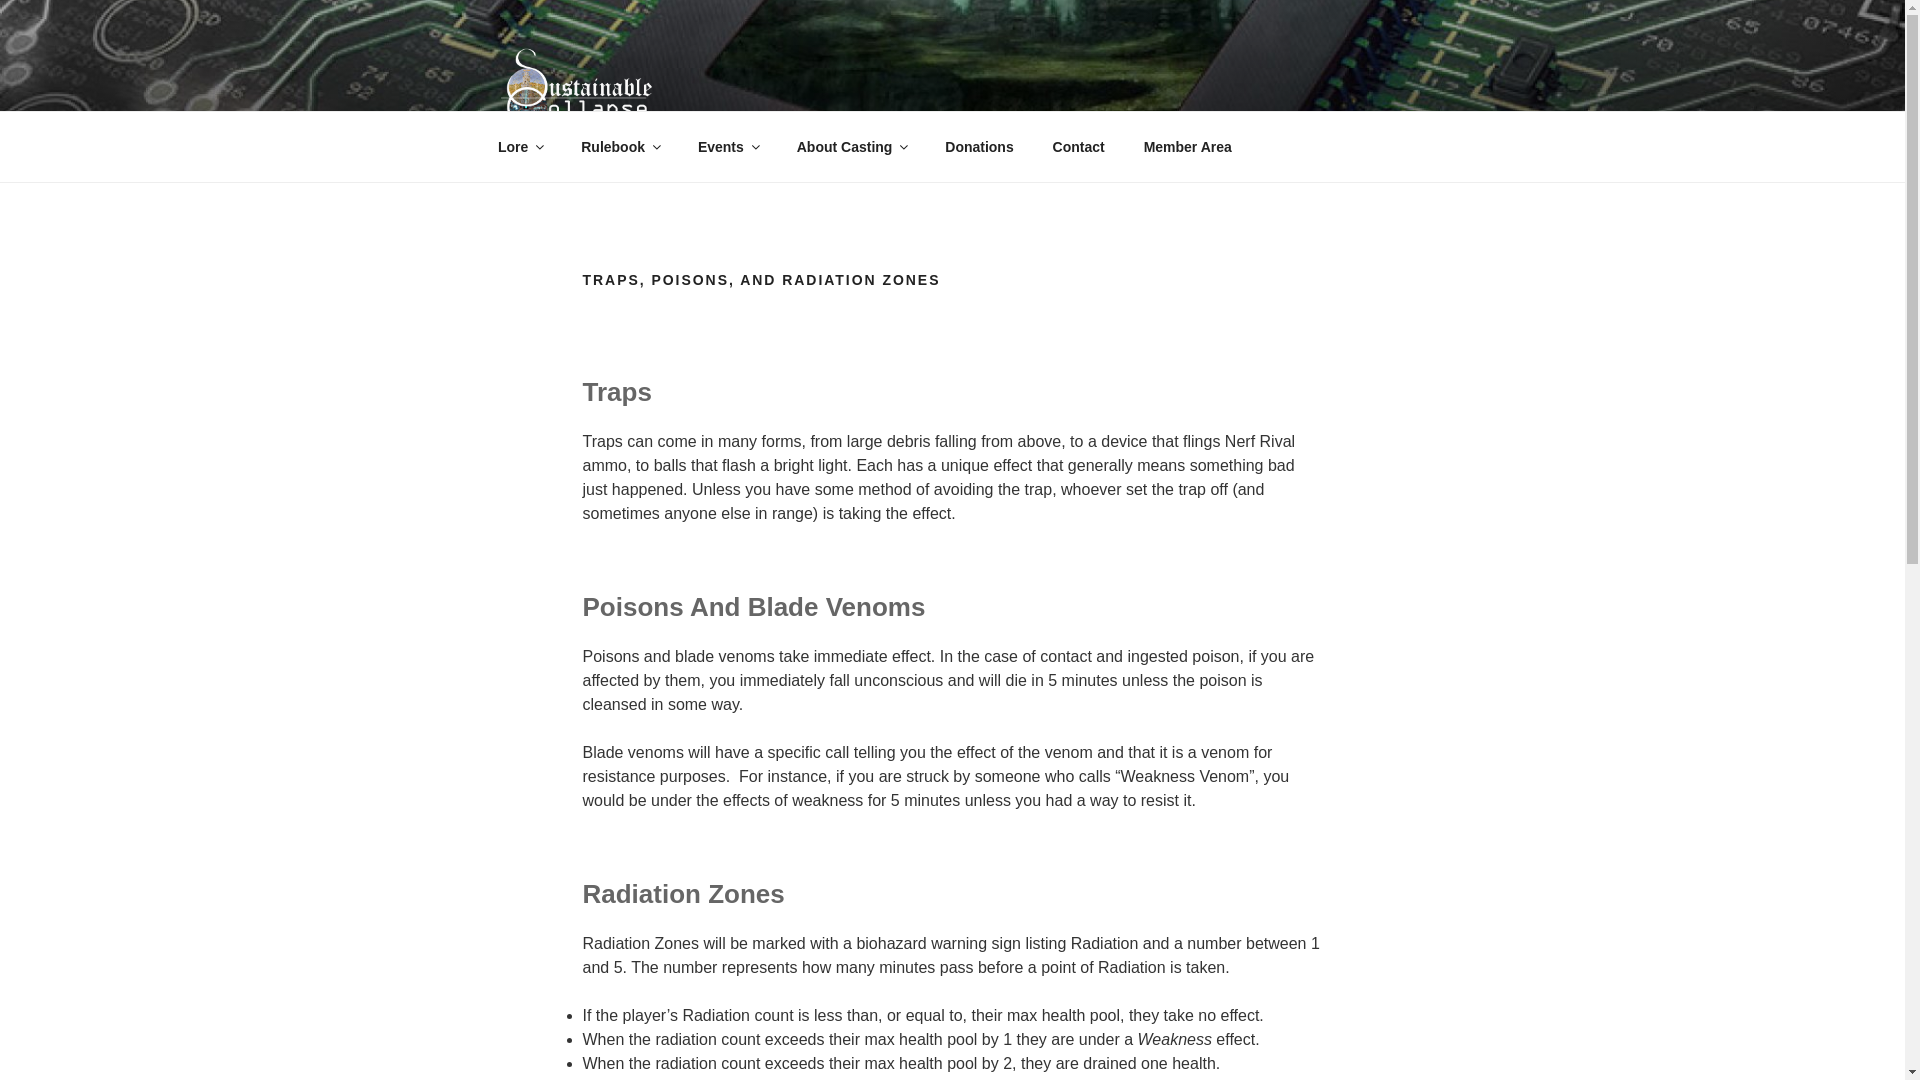 The height and width of the screenshot is (1080, 1920). Describe the element at coordinates (620, 146) in the screenshot. I see `Rulebook` at that location.